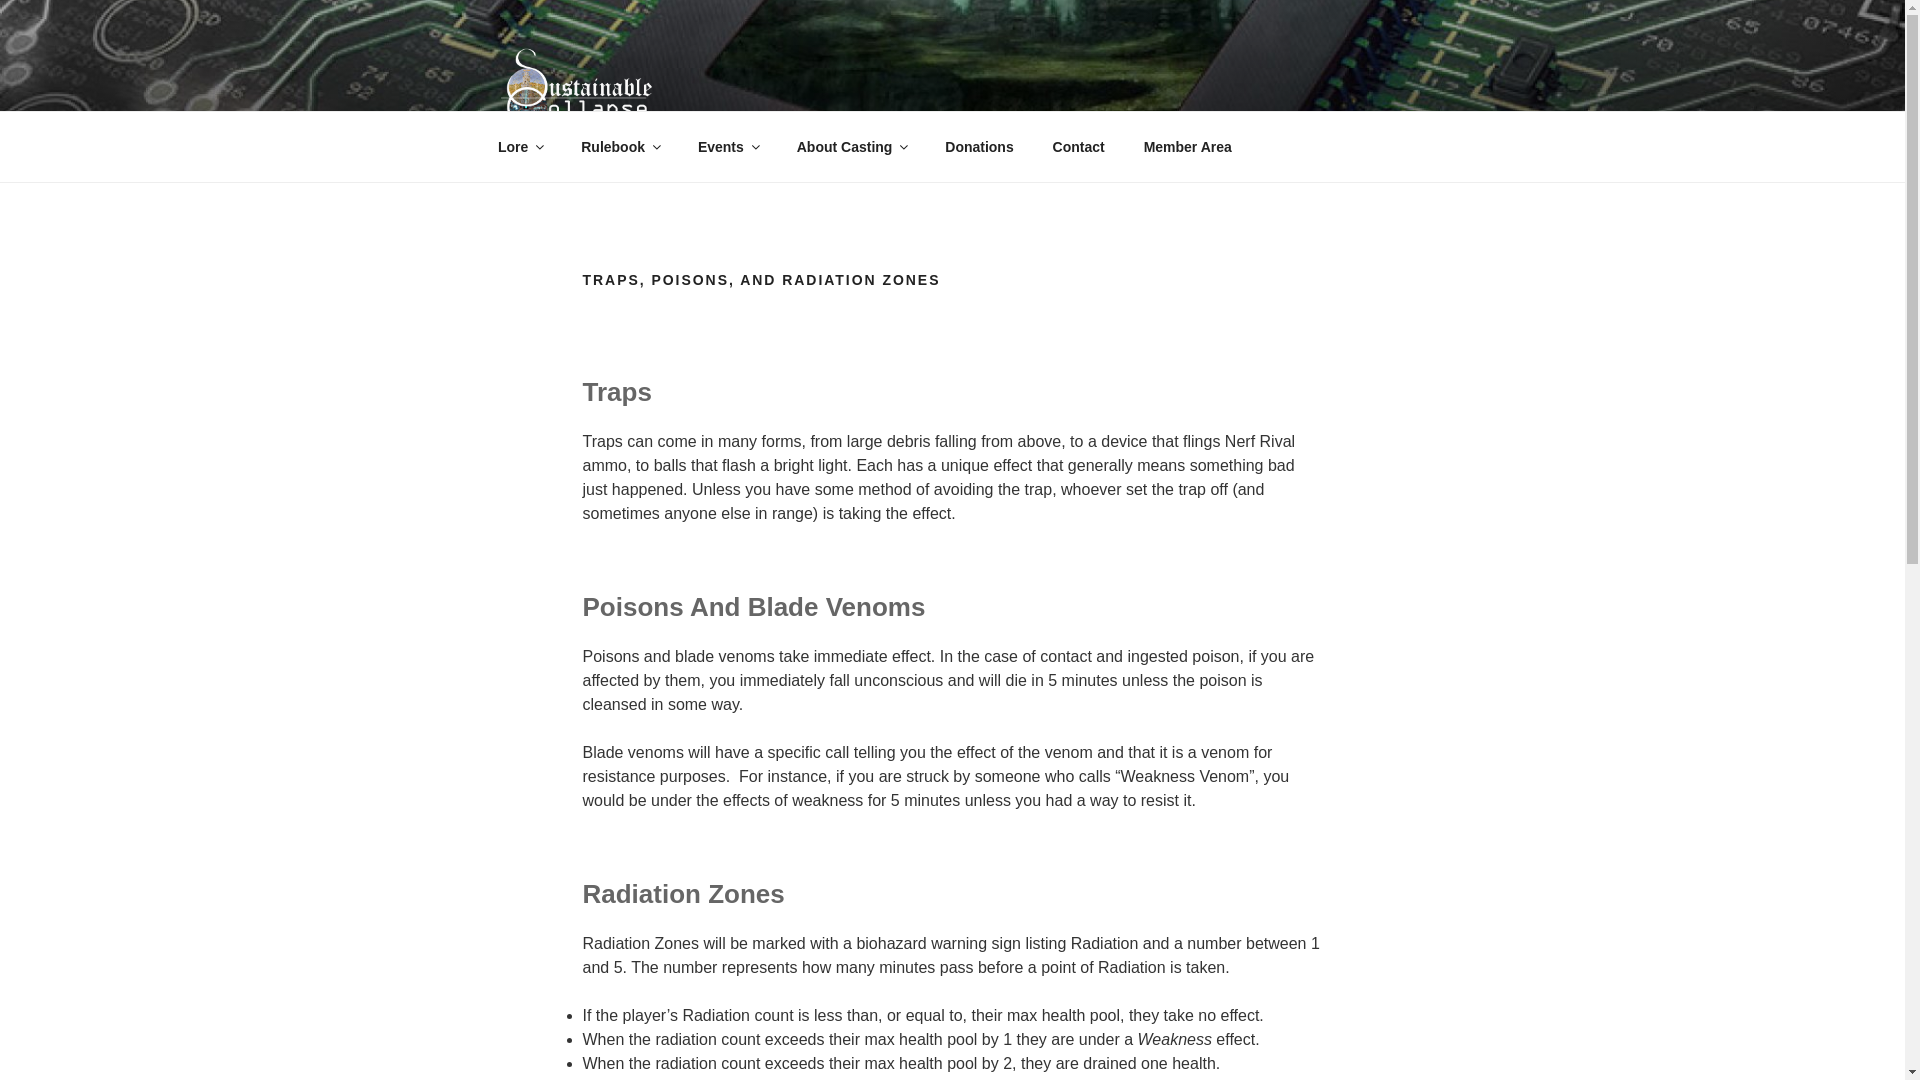 The height and width of the screenshot is (1080, 1920). Describe the element at coordinates (620, 146) in the screenshot. I see `Rulebook` at that location.